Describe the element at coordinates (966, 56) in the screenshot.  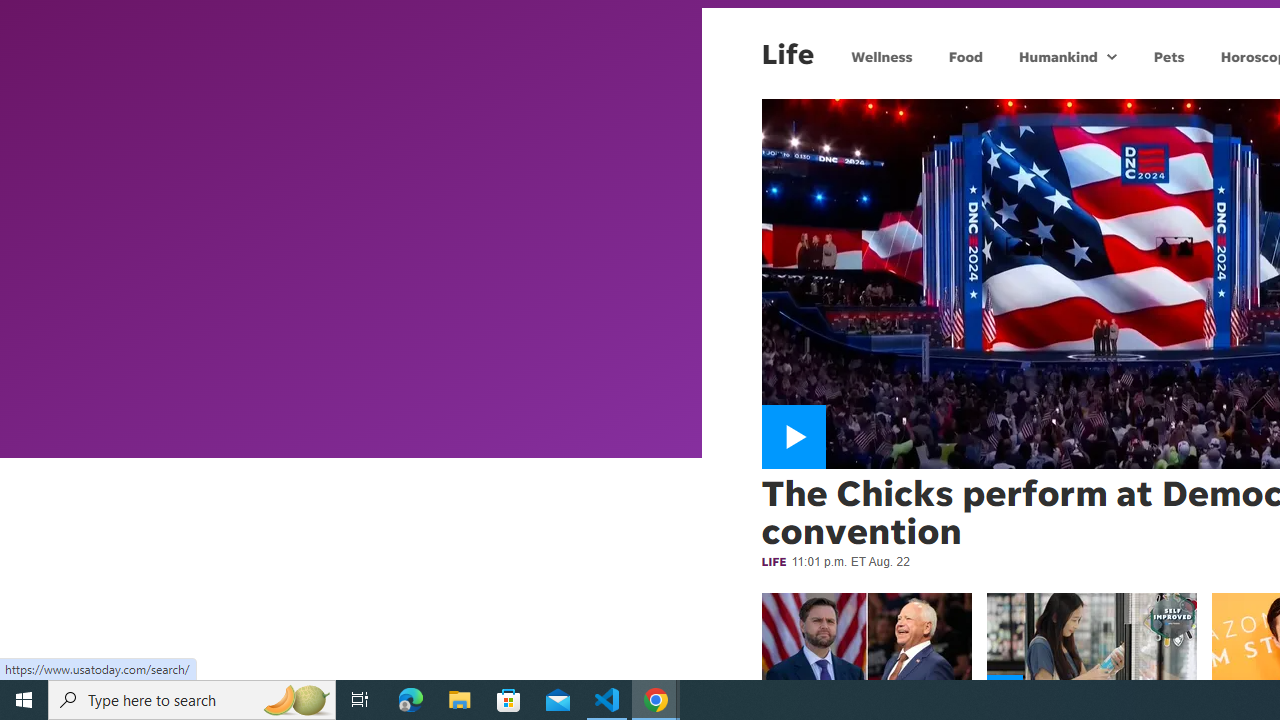
I see `Food` at that location.